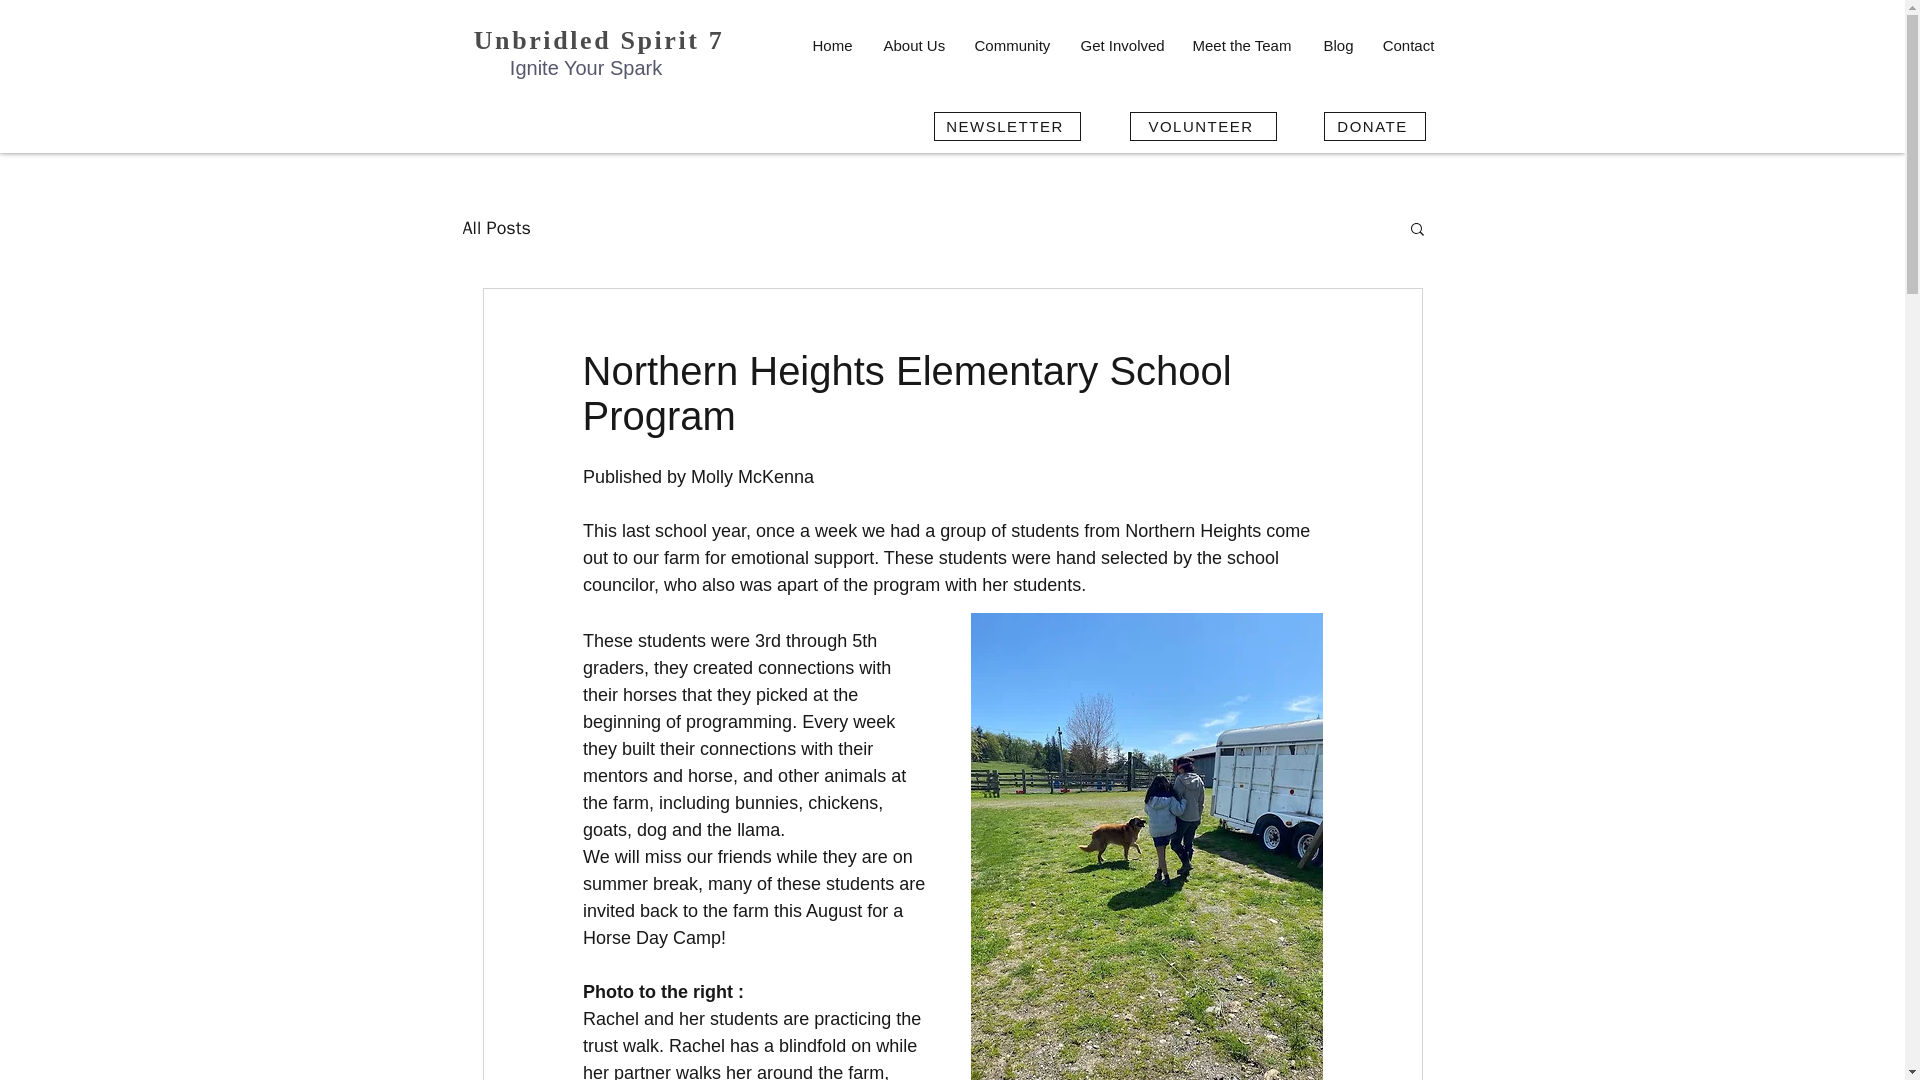 This screenshot has width=1920, height=1080. I want to click on Unbridled Spirit 7, so click(600, 40).